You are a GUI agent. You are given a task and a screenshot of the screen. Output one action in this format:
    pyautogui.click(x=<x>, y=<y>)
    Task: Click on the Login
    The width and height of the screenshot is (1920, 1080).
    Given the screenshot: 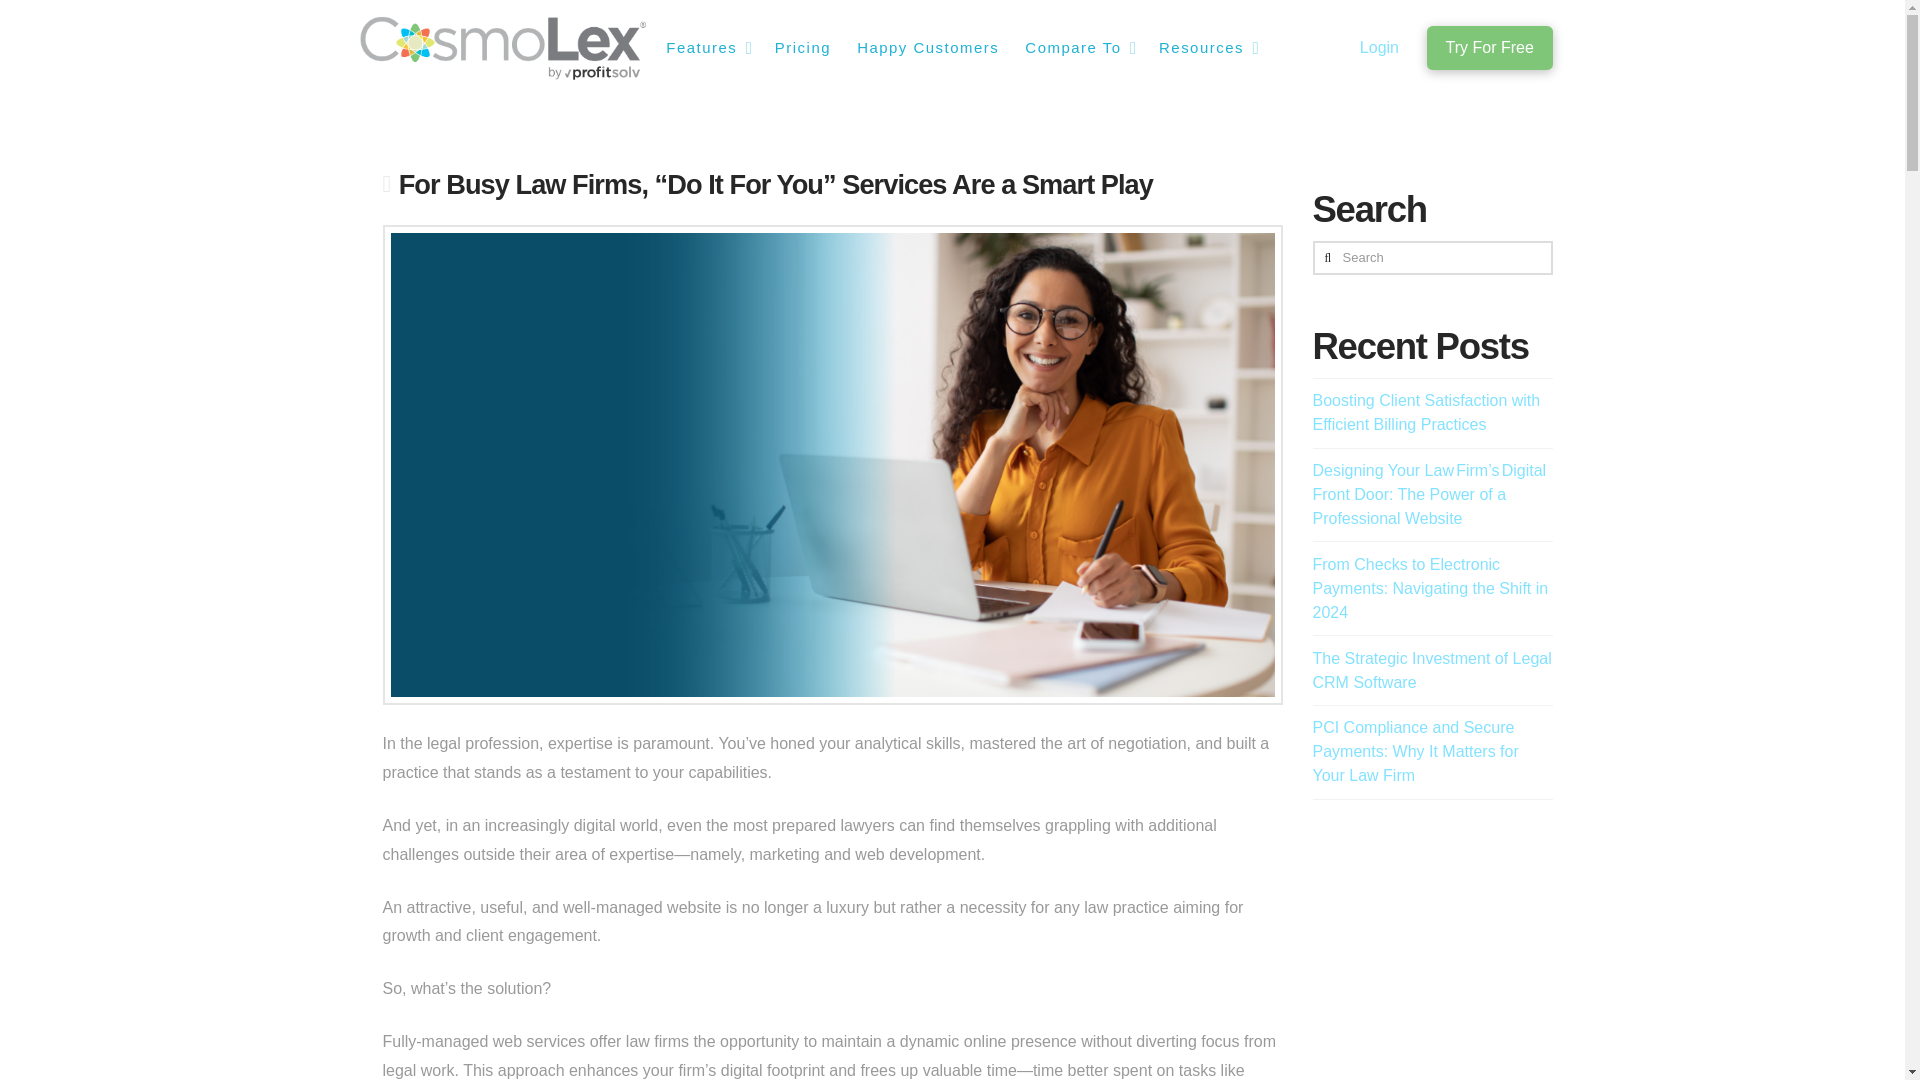 What is the action you would take?
    pyautogui.click(x=1379, y=47)
    